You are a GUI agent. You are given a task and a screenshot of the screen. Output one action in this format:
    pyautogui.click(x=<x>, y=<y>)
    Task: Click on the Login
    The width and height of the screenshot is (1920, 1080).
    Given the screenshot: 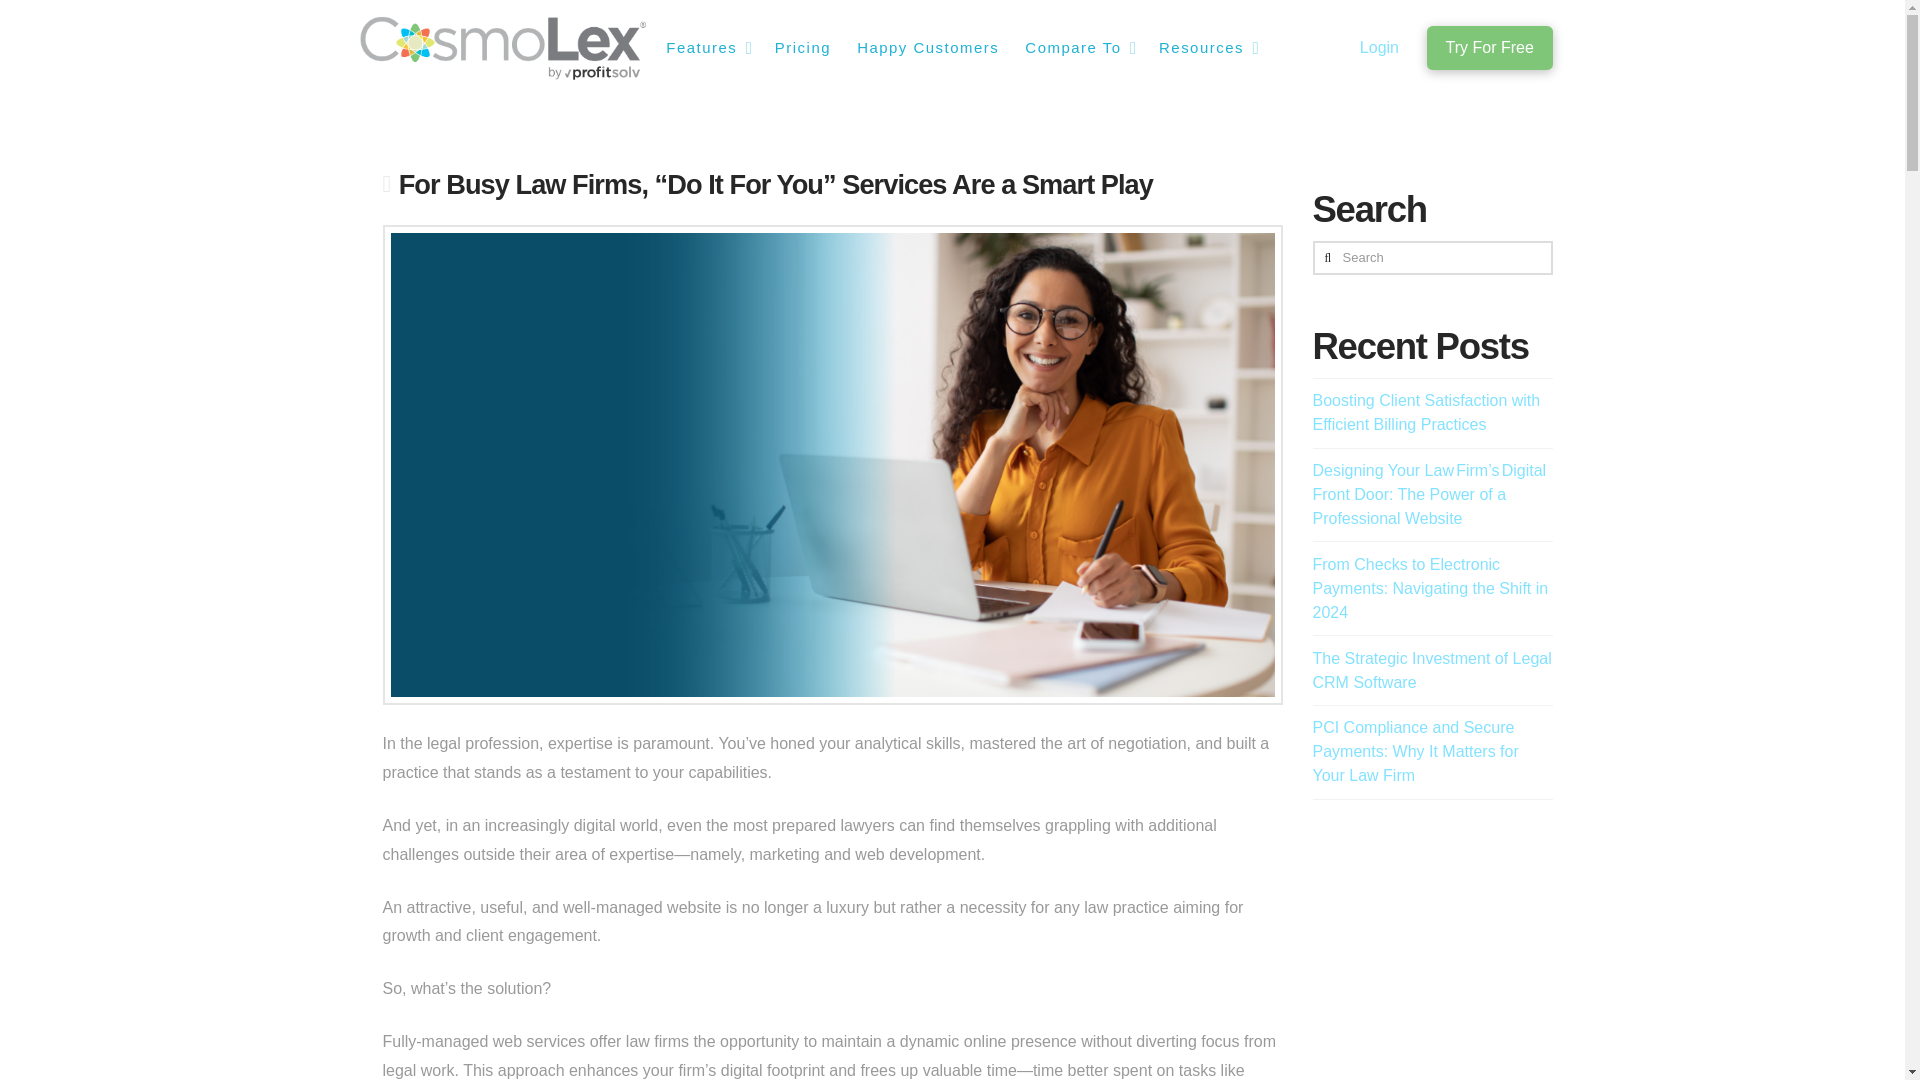 What is the action you would take?
    pyautogui.click(x=1379, y=47)
    